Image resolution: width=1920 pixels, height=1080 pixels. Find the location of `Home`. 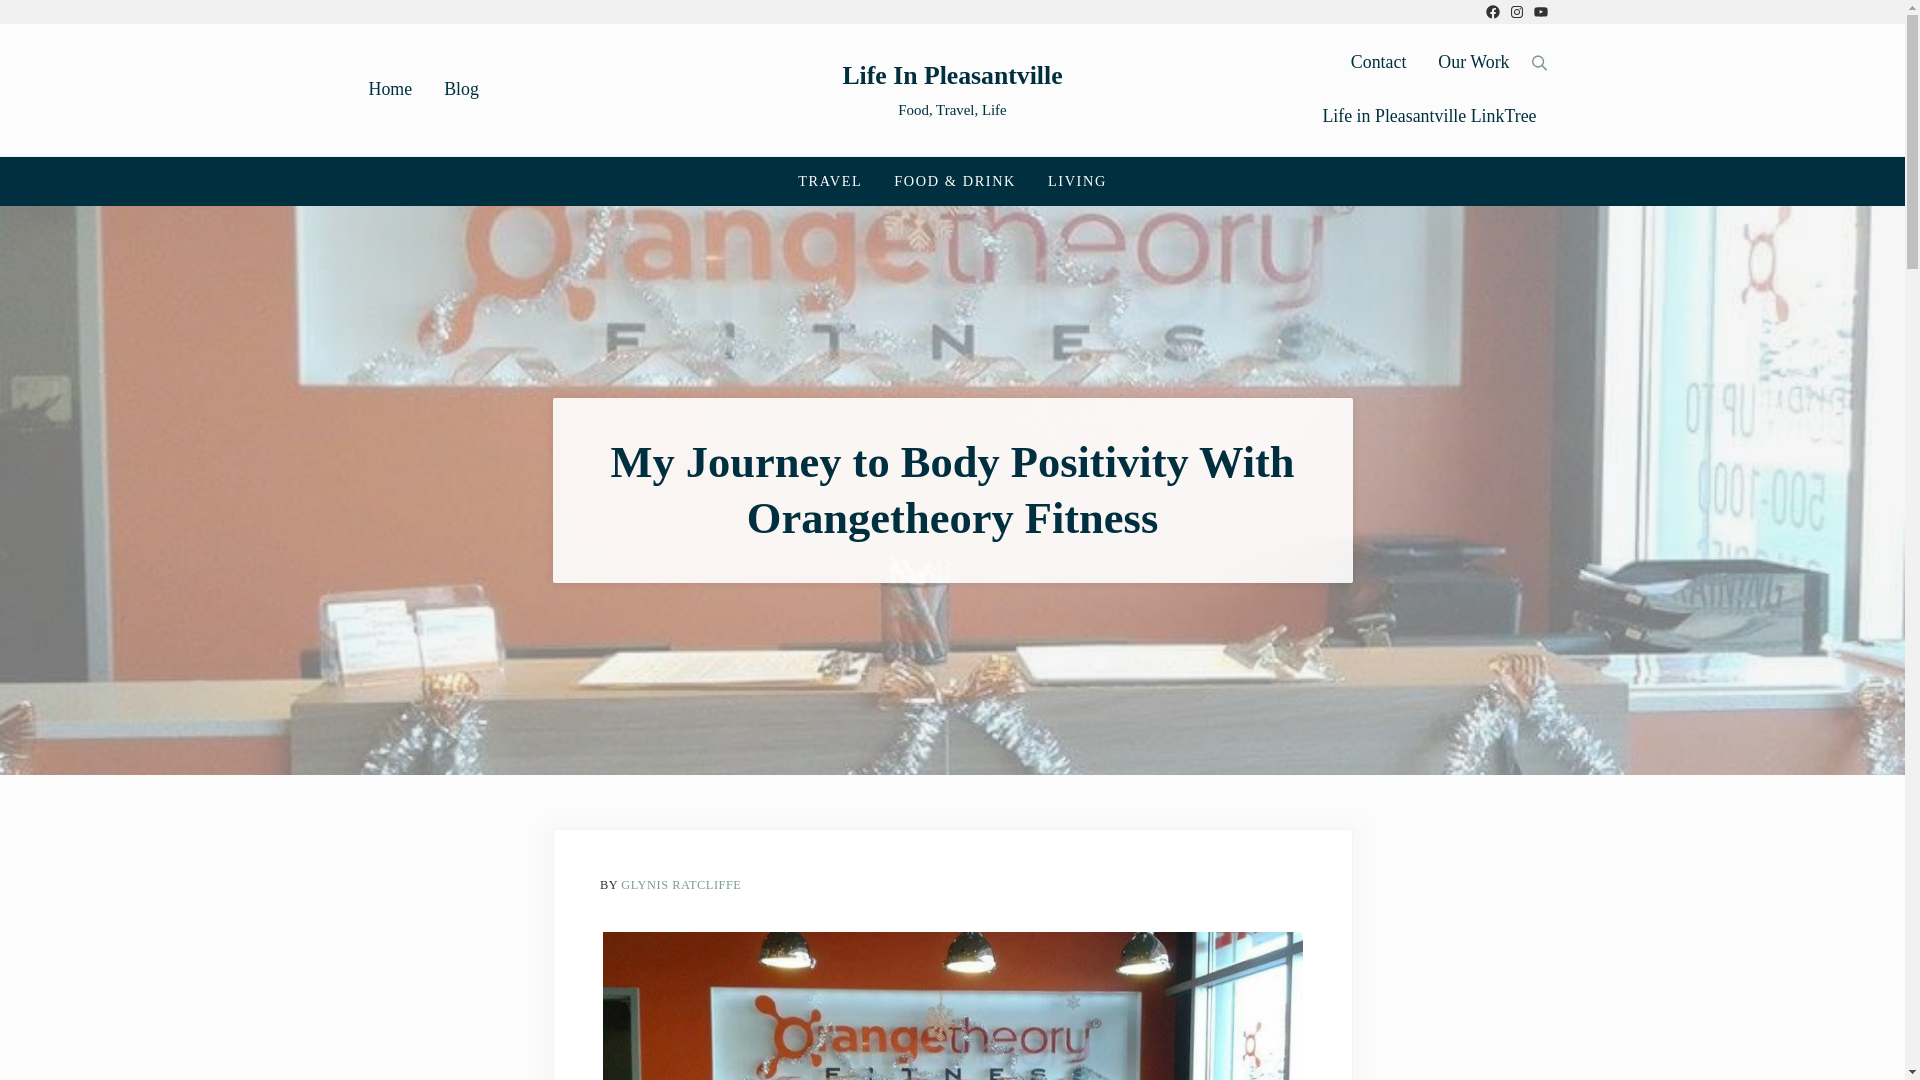

Home is located at coordinates (390, 89).